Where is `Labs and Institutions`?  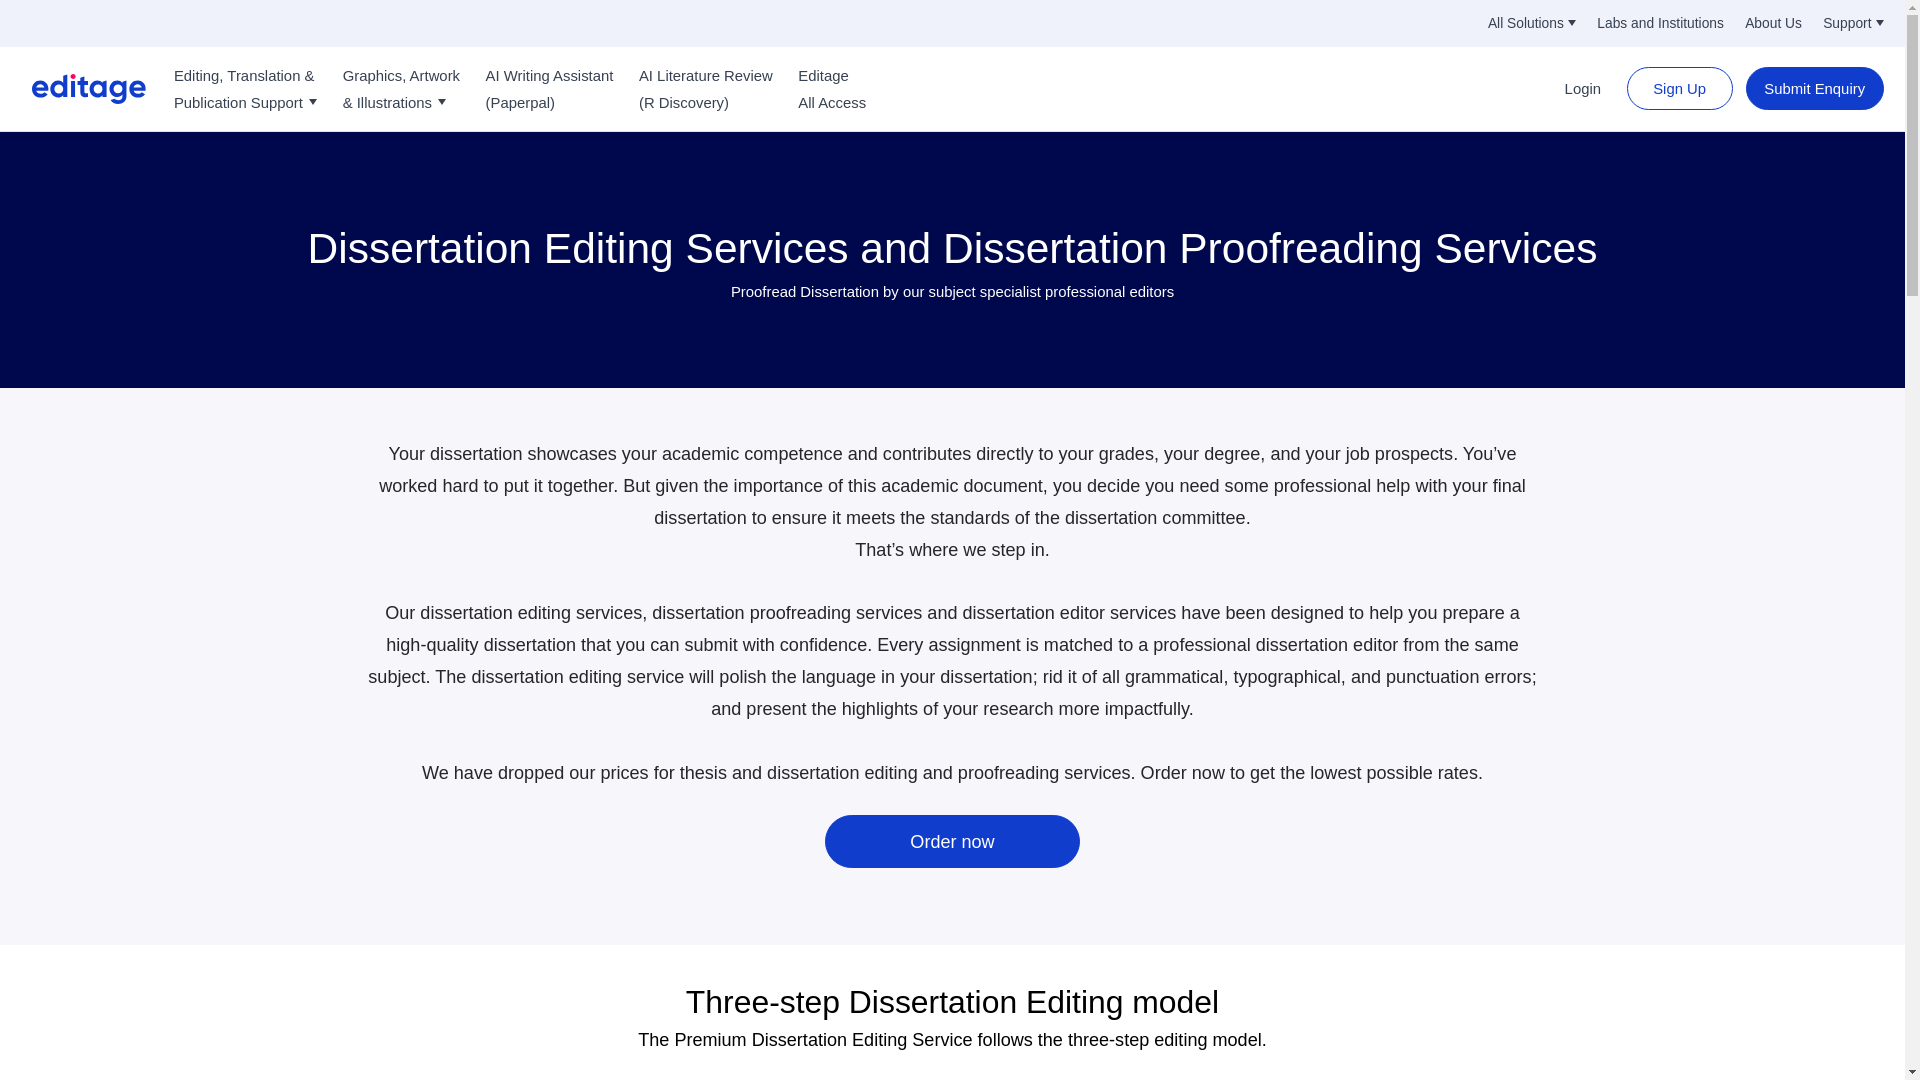 Labs and Institutions is located at coordinates (1660, 24).